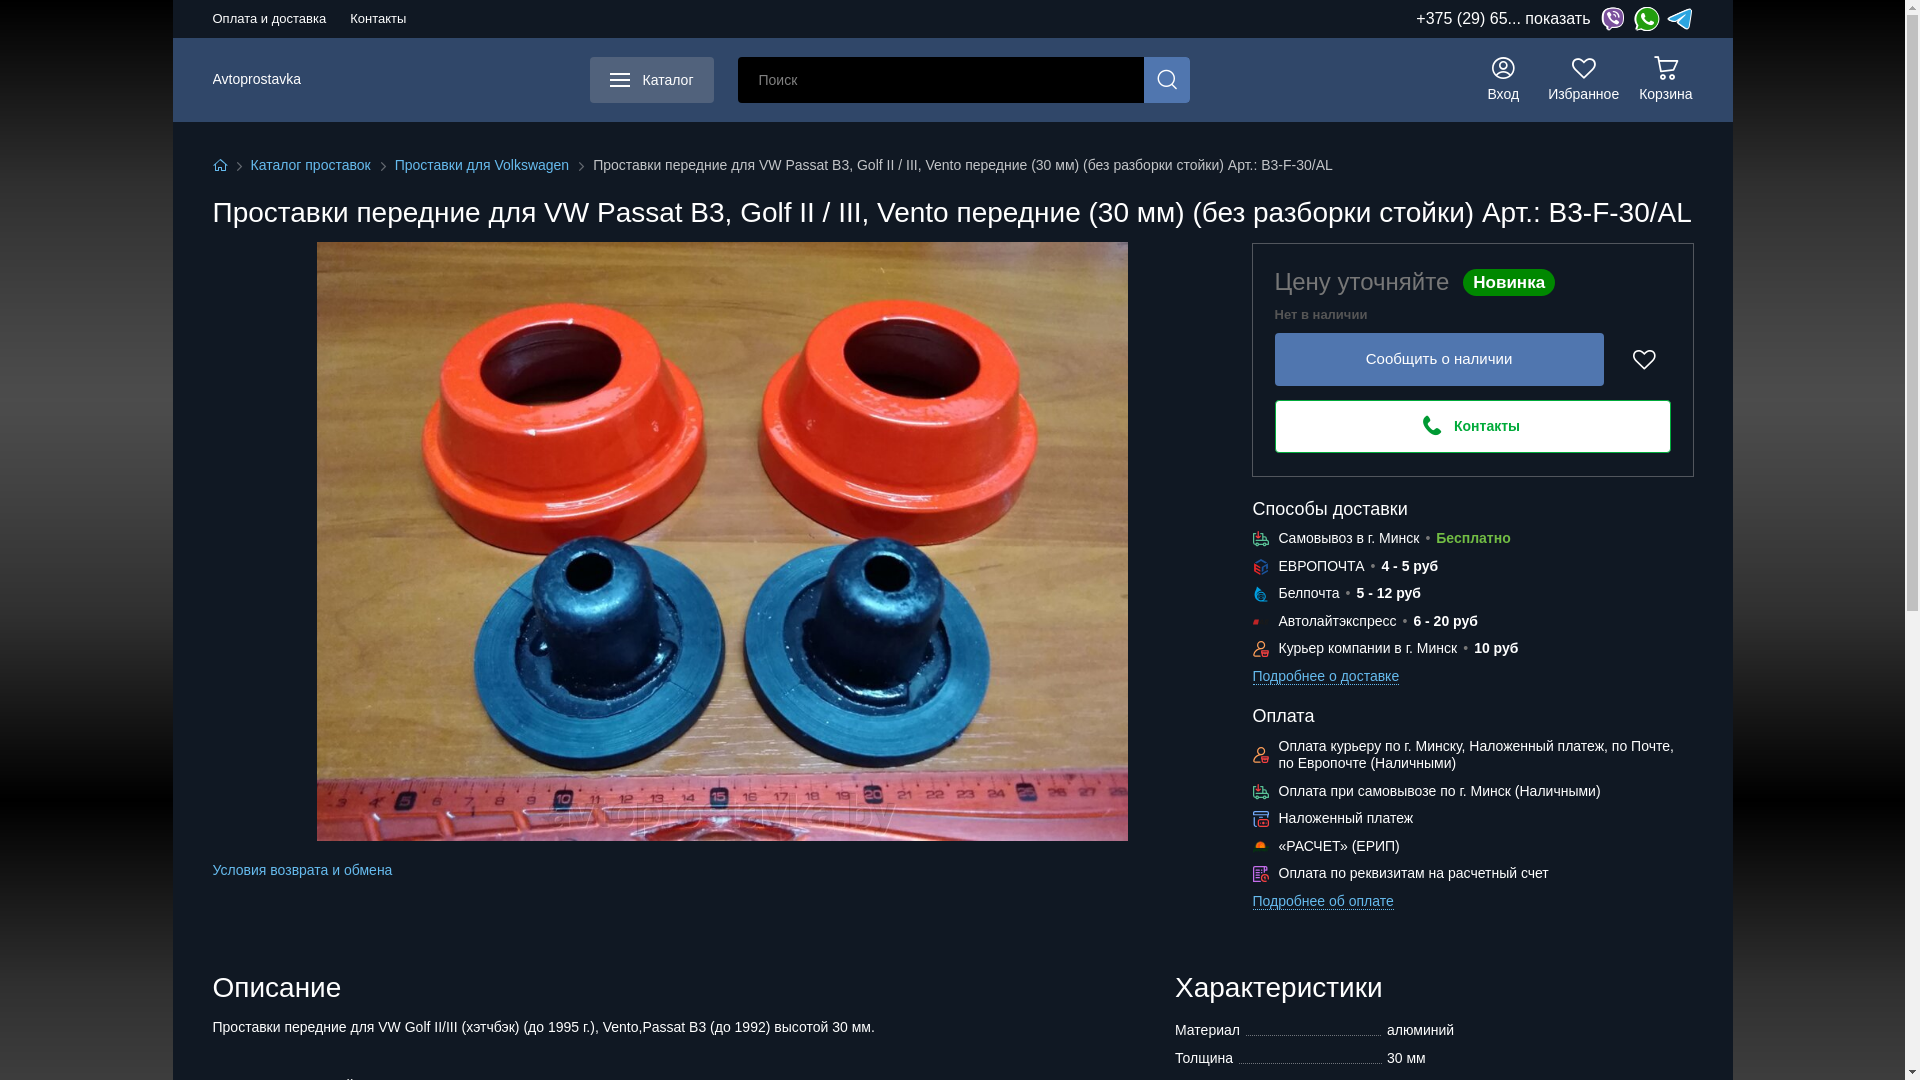  I want to click on Viber, so click(1612, 19).